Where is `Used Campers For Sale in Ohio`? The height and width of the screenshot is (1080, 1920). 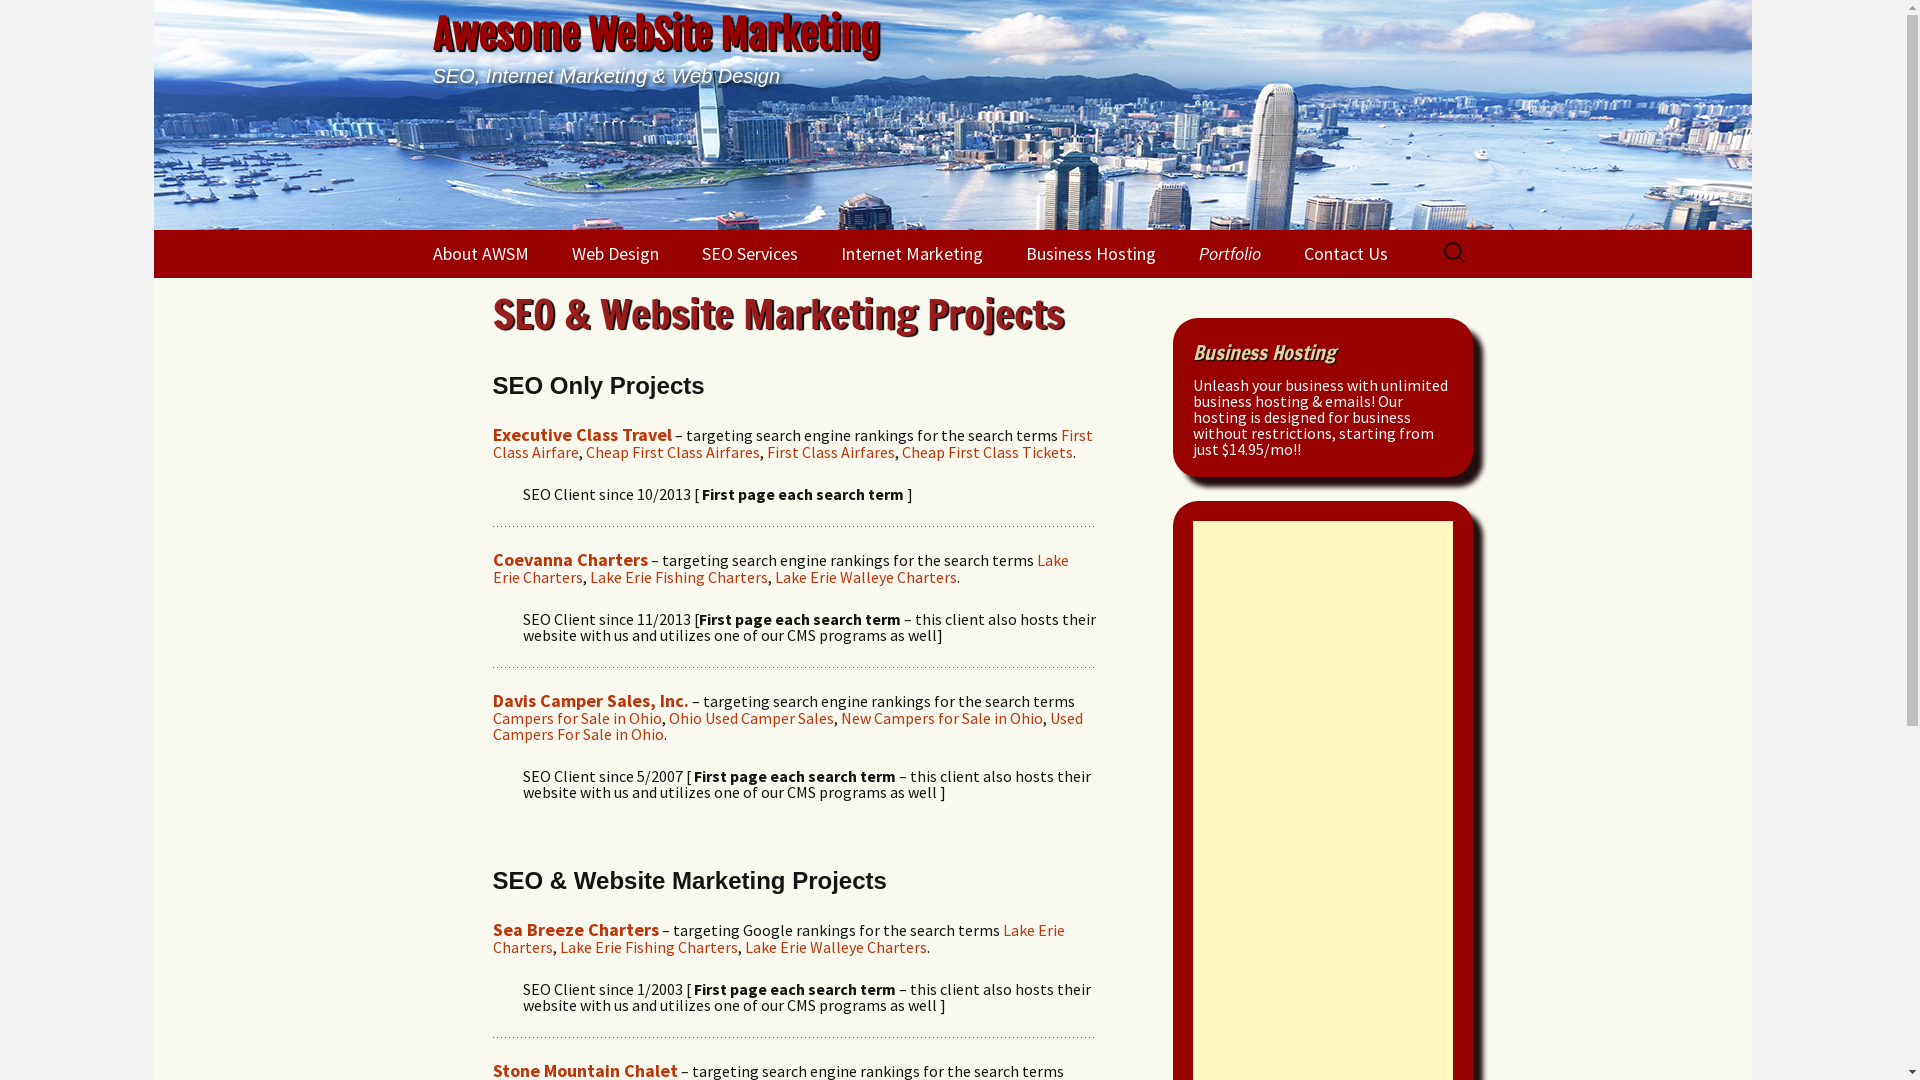 Used Campers For Sale in Ohio is located at coordinates (786, 726).